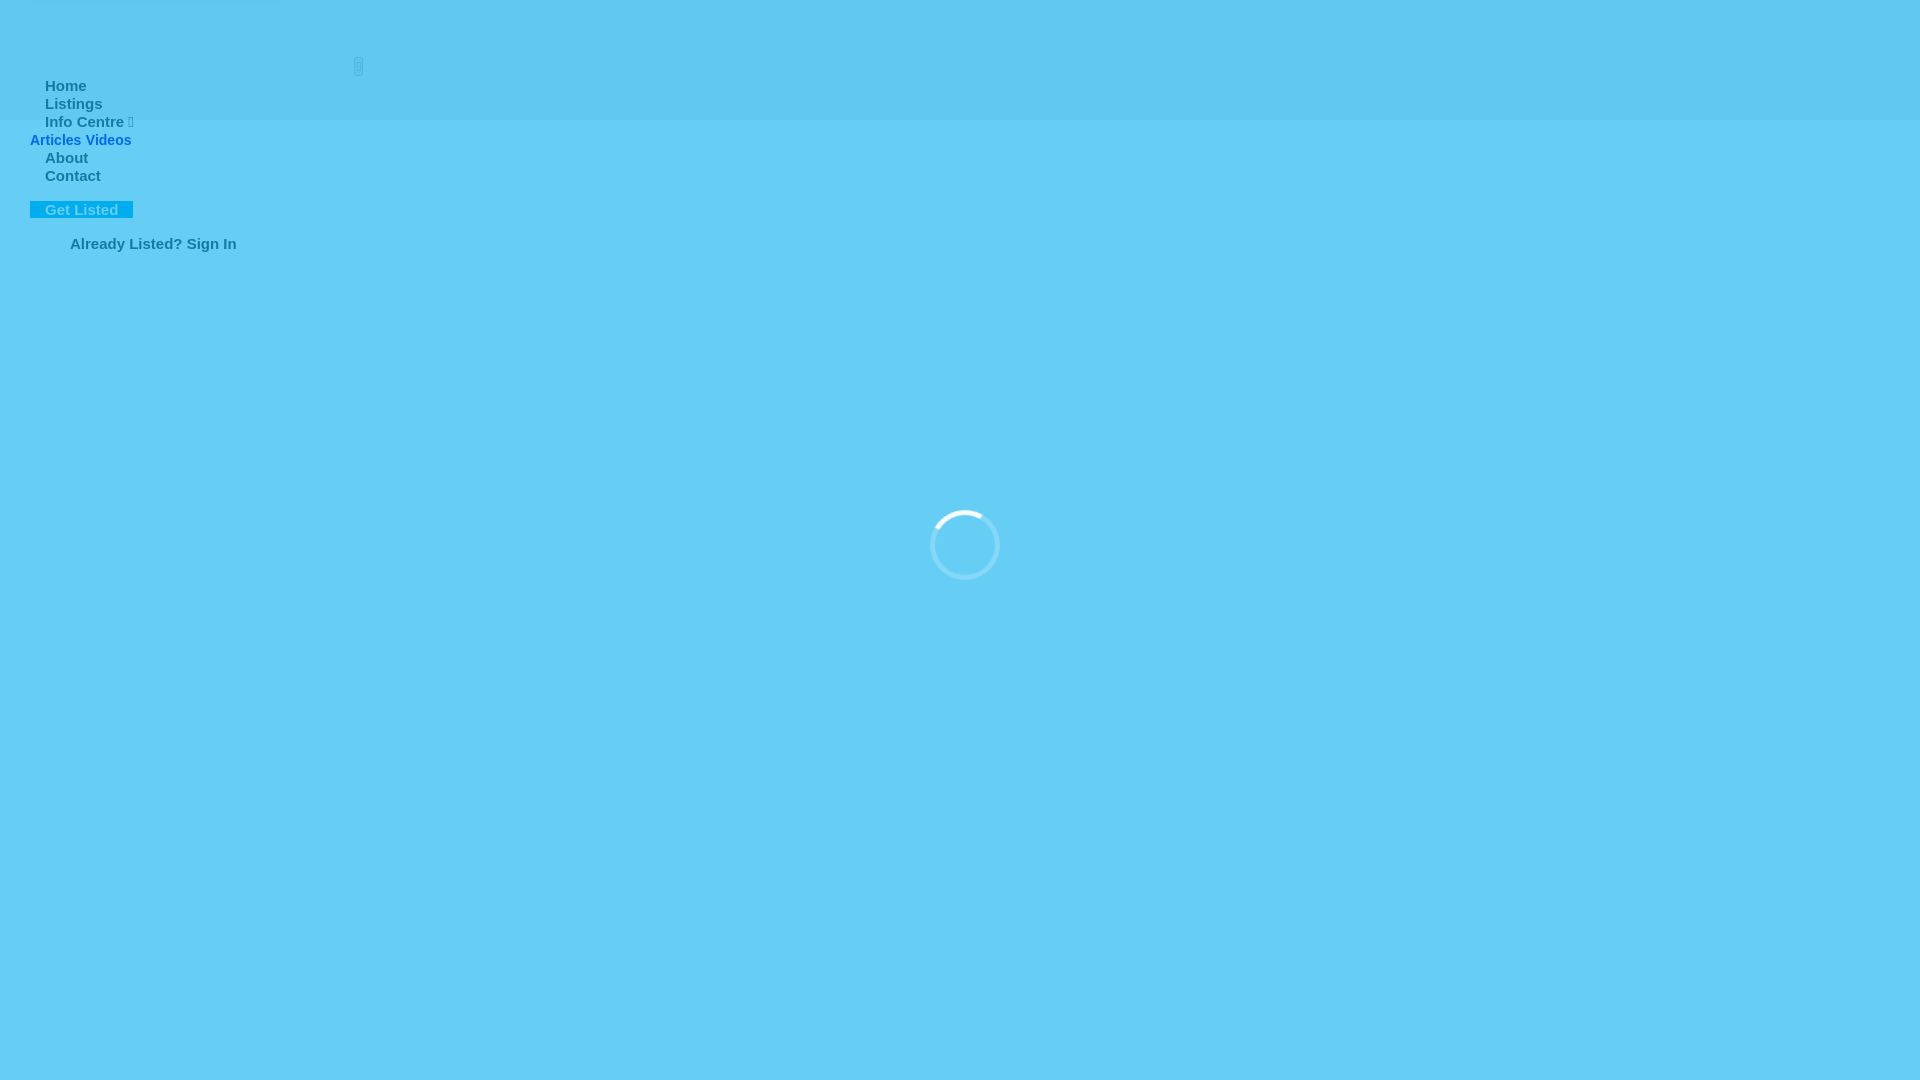  Describe the element at coordinates (74, 104) in the screenshot. I see `Listings` at that location.